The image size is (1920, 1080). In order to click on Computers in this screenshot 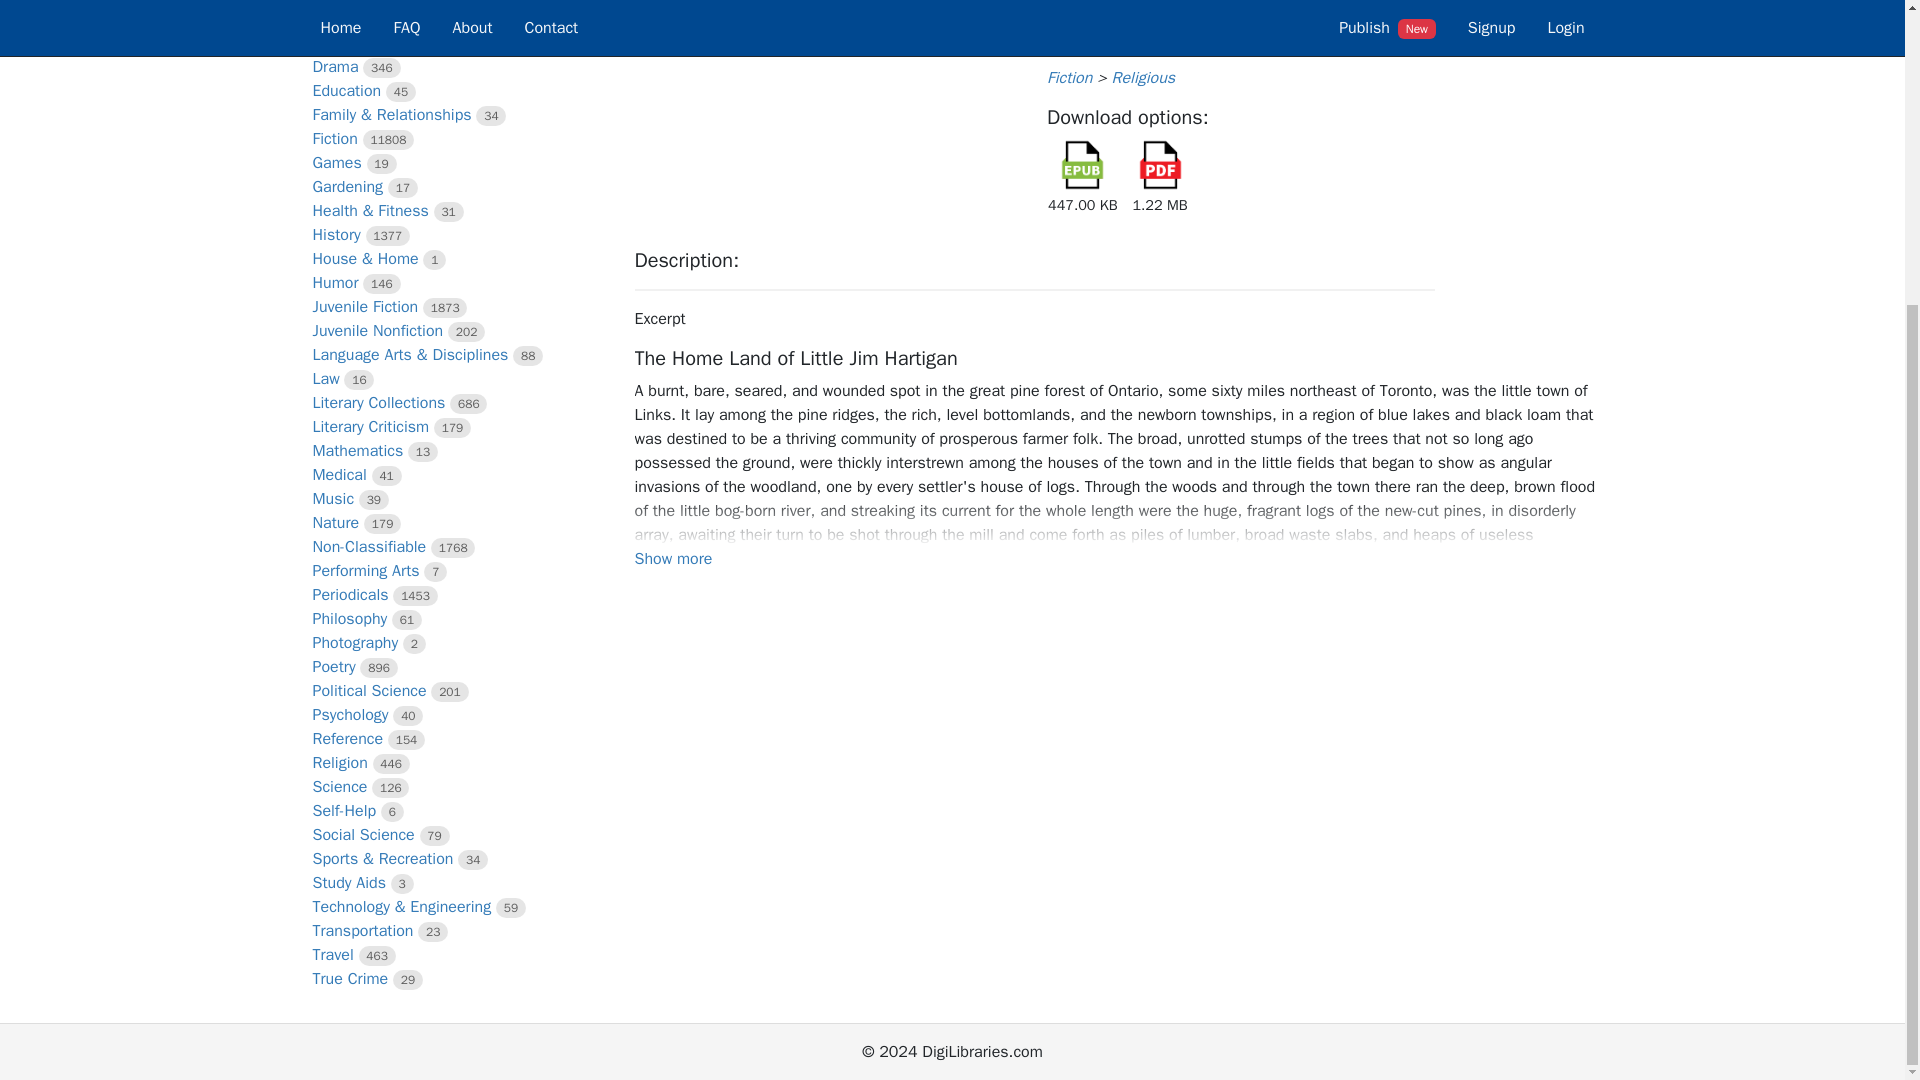, I will do `click(349, 2)`.